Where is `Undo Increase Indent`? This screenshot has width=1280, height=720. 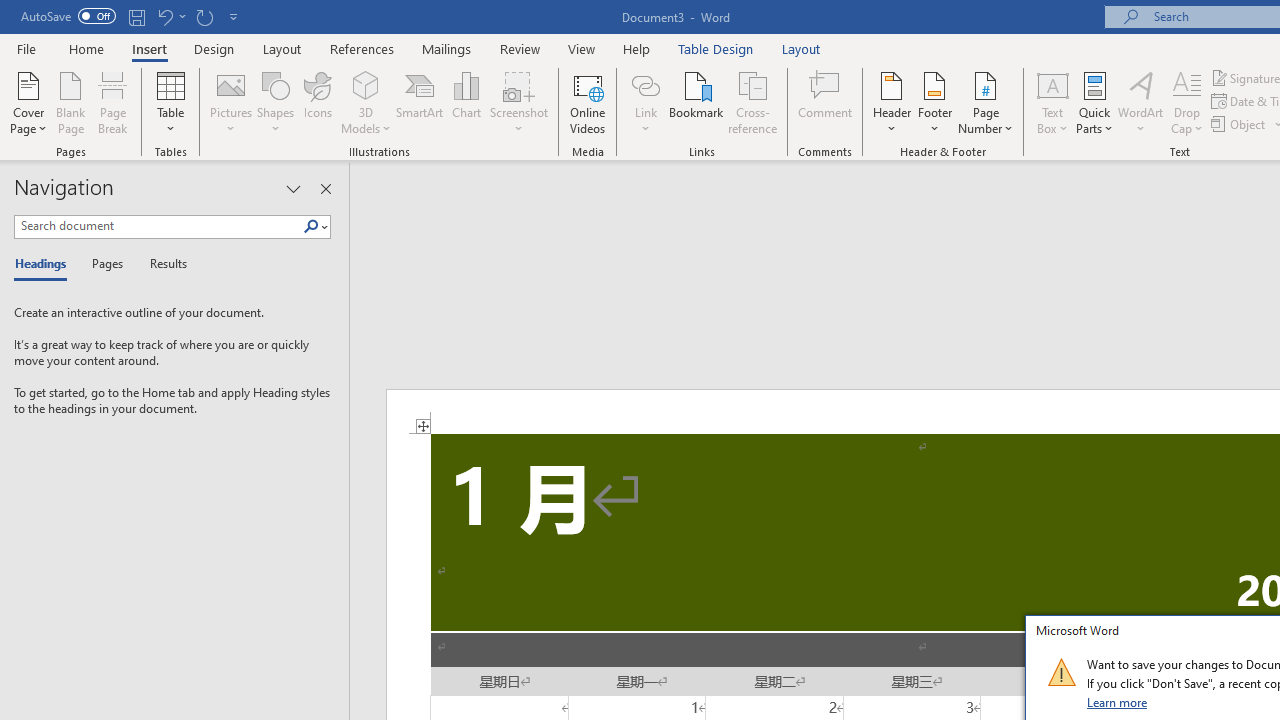 Undo Increase Indent is located at coordinates (164, 16).